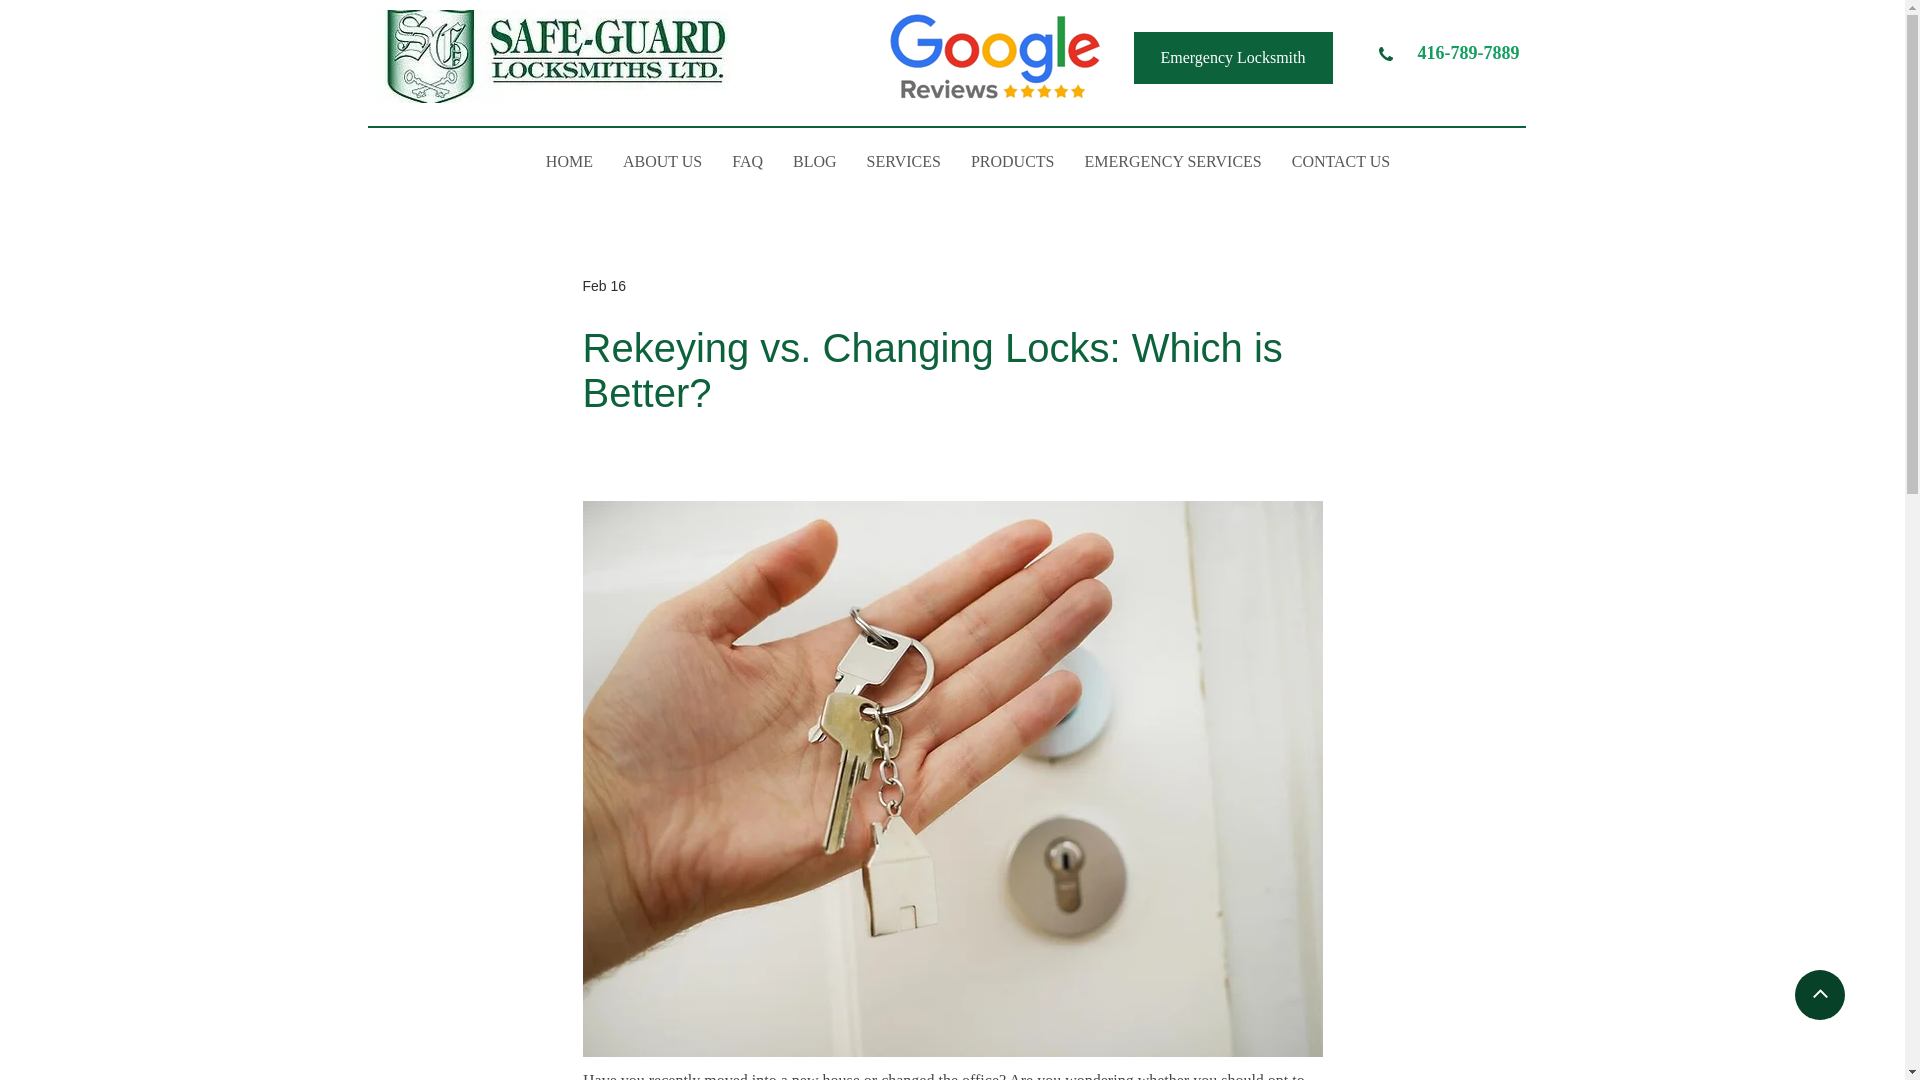 The image size is (1920, 1080). I want to click on ABOUT US, so click(662, 162).